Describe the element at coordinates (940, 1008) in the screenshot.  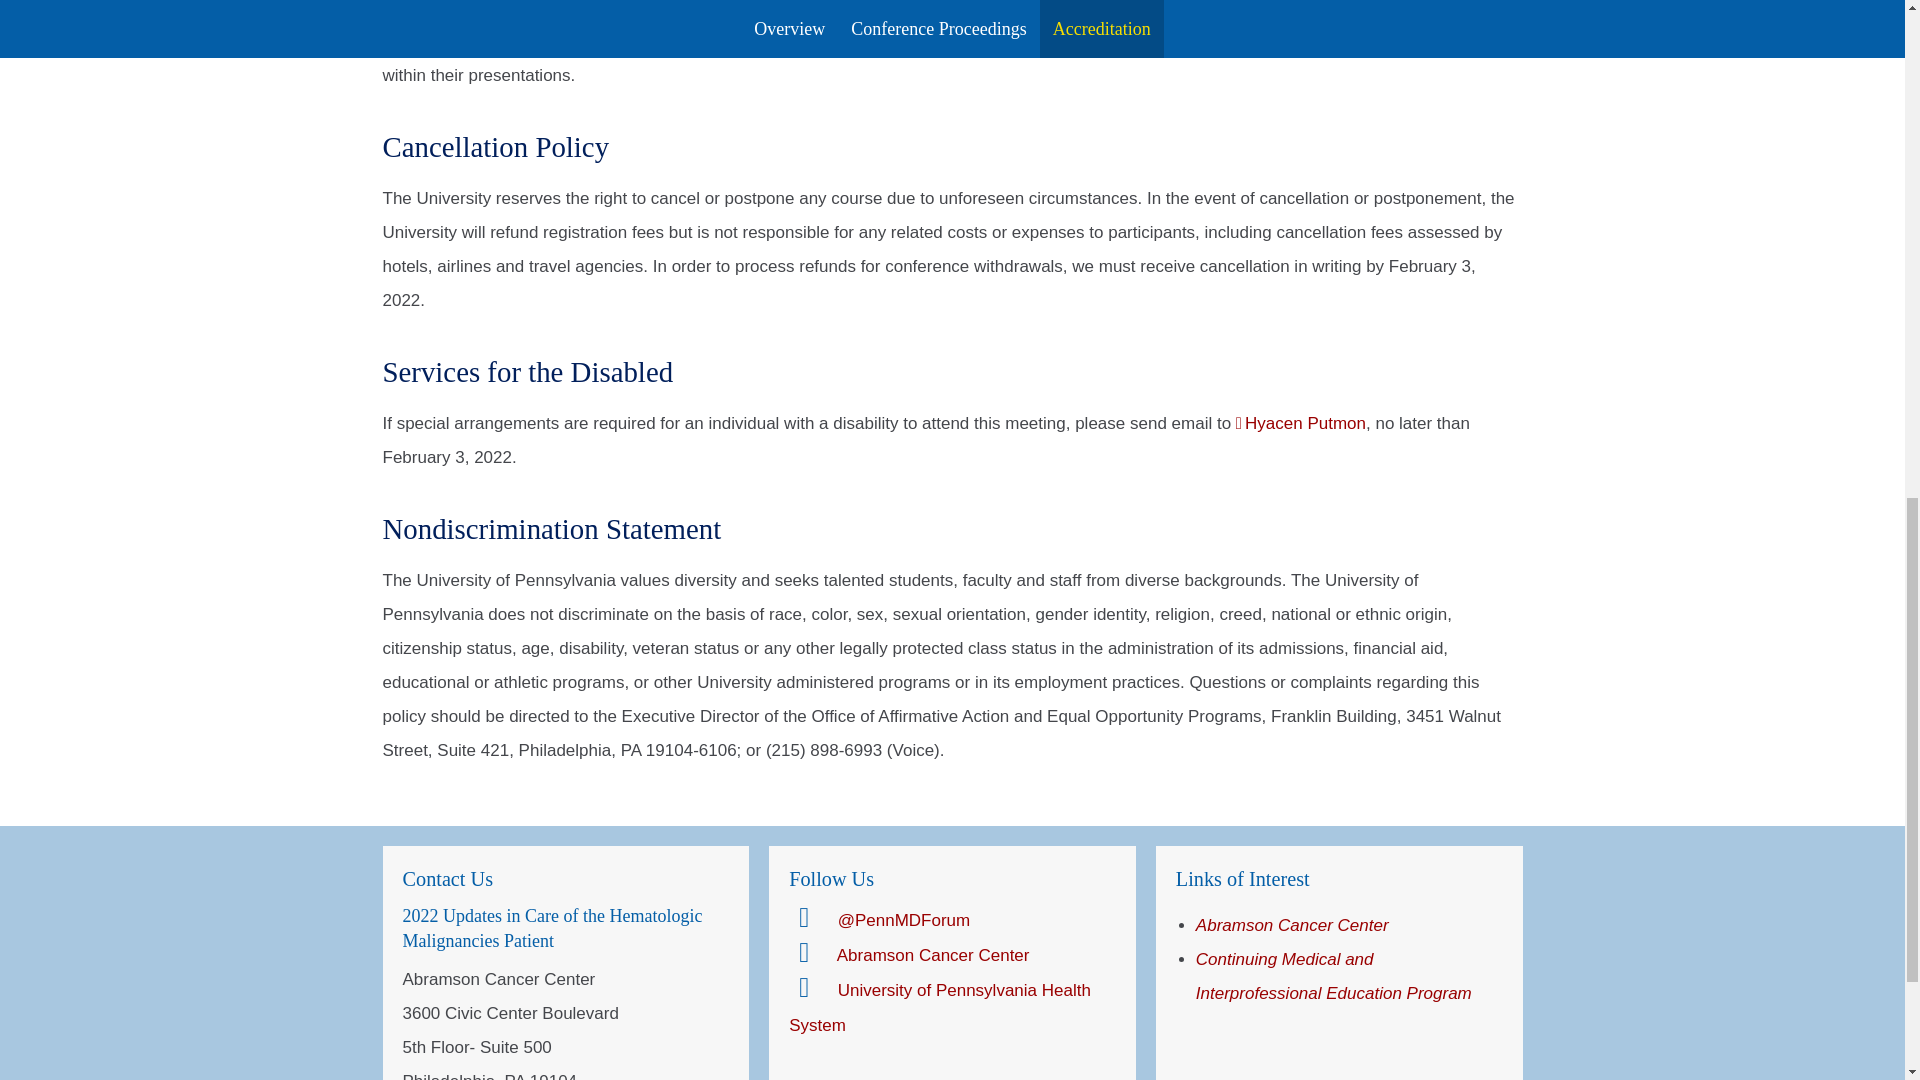
I see `University of Pennsylvania Health System` at that location.